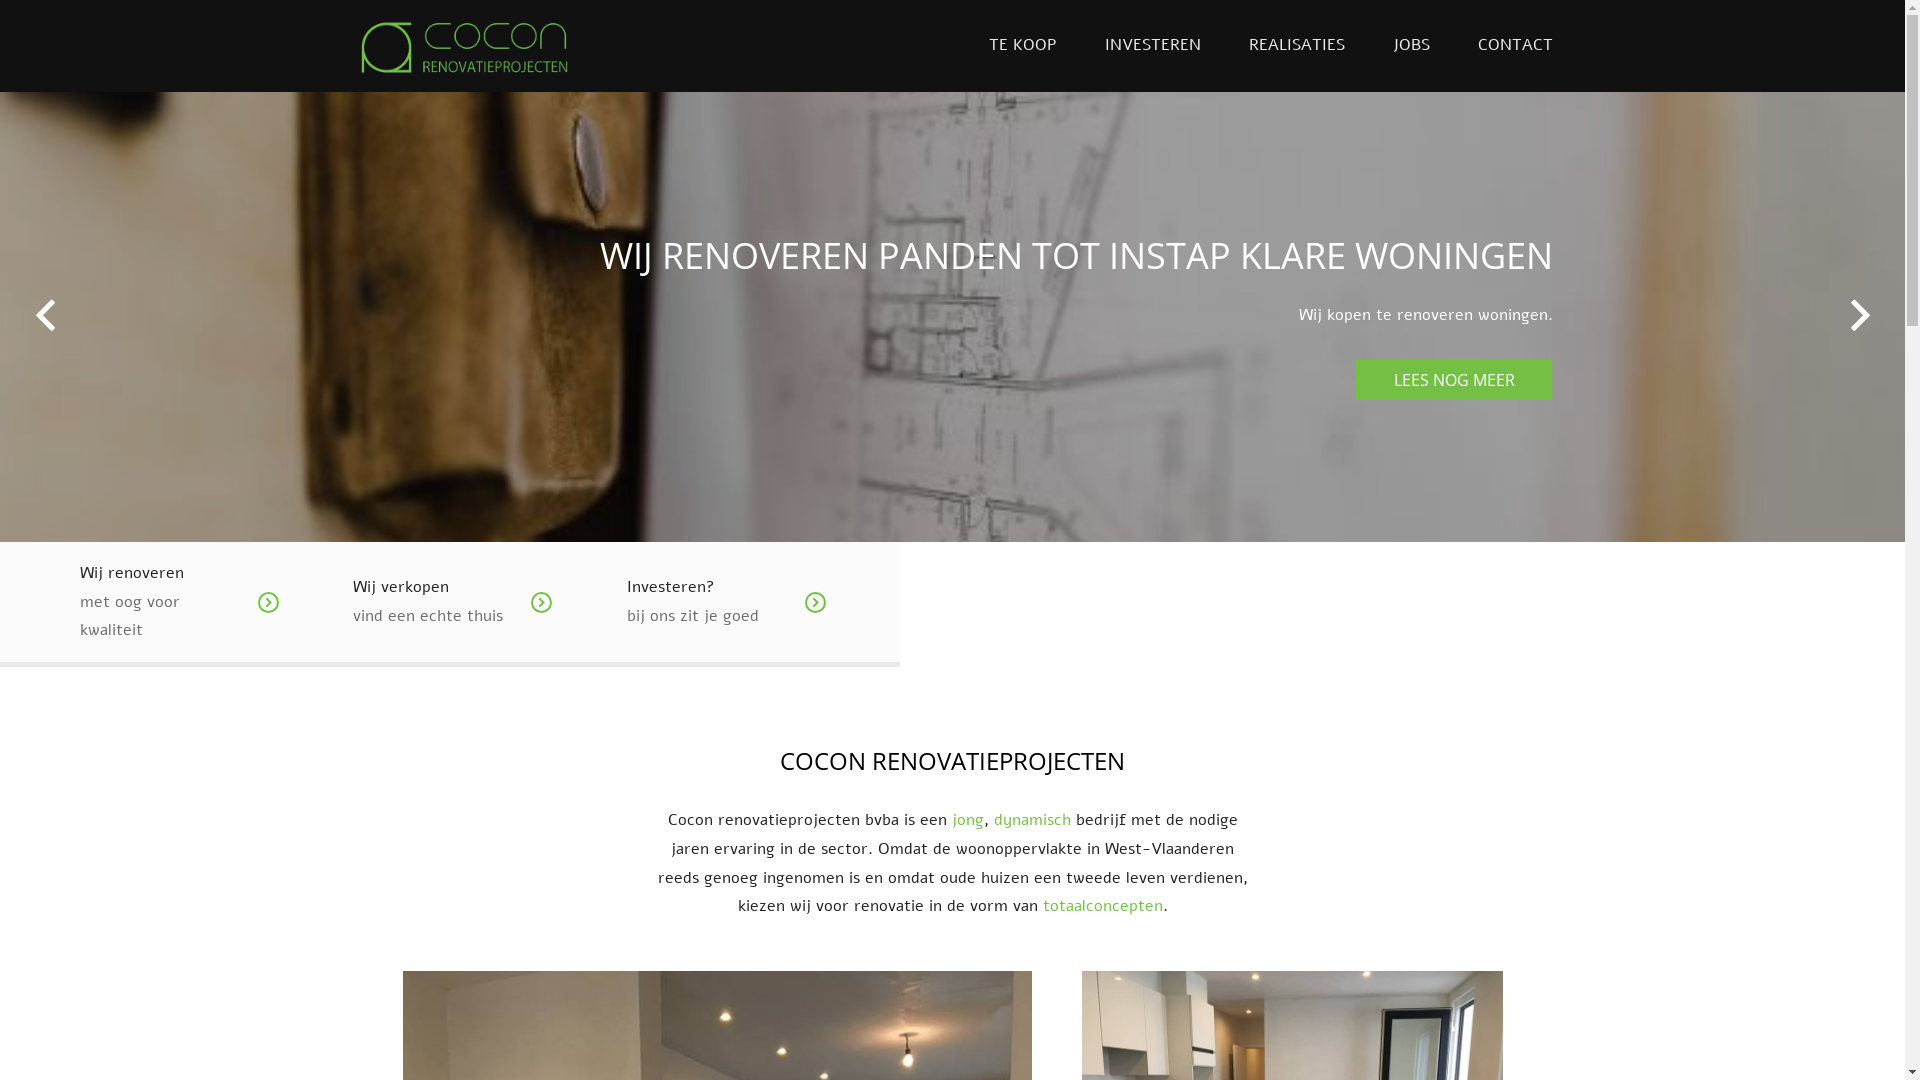 This screenshot has height=1080, width=1920. I want to click on LEES NOG MEER, so click(1454, 380).